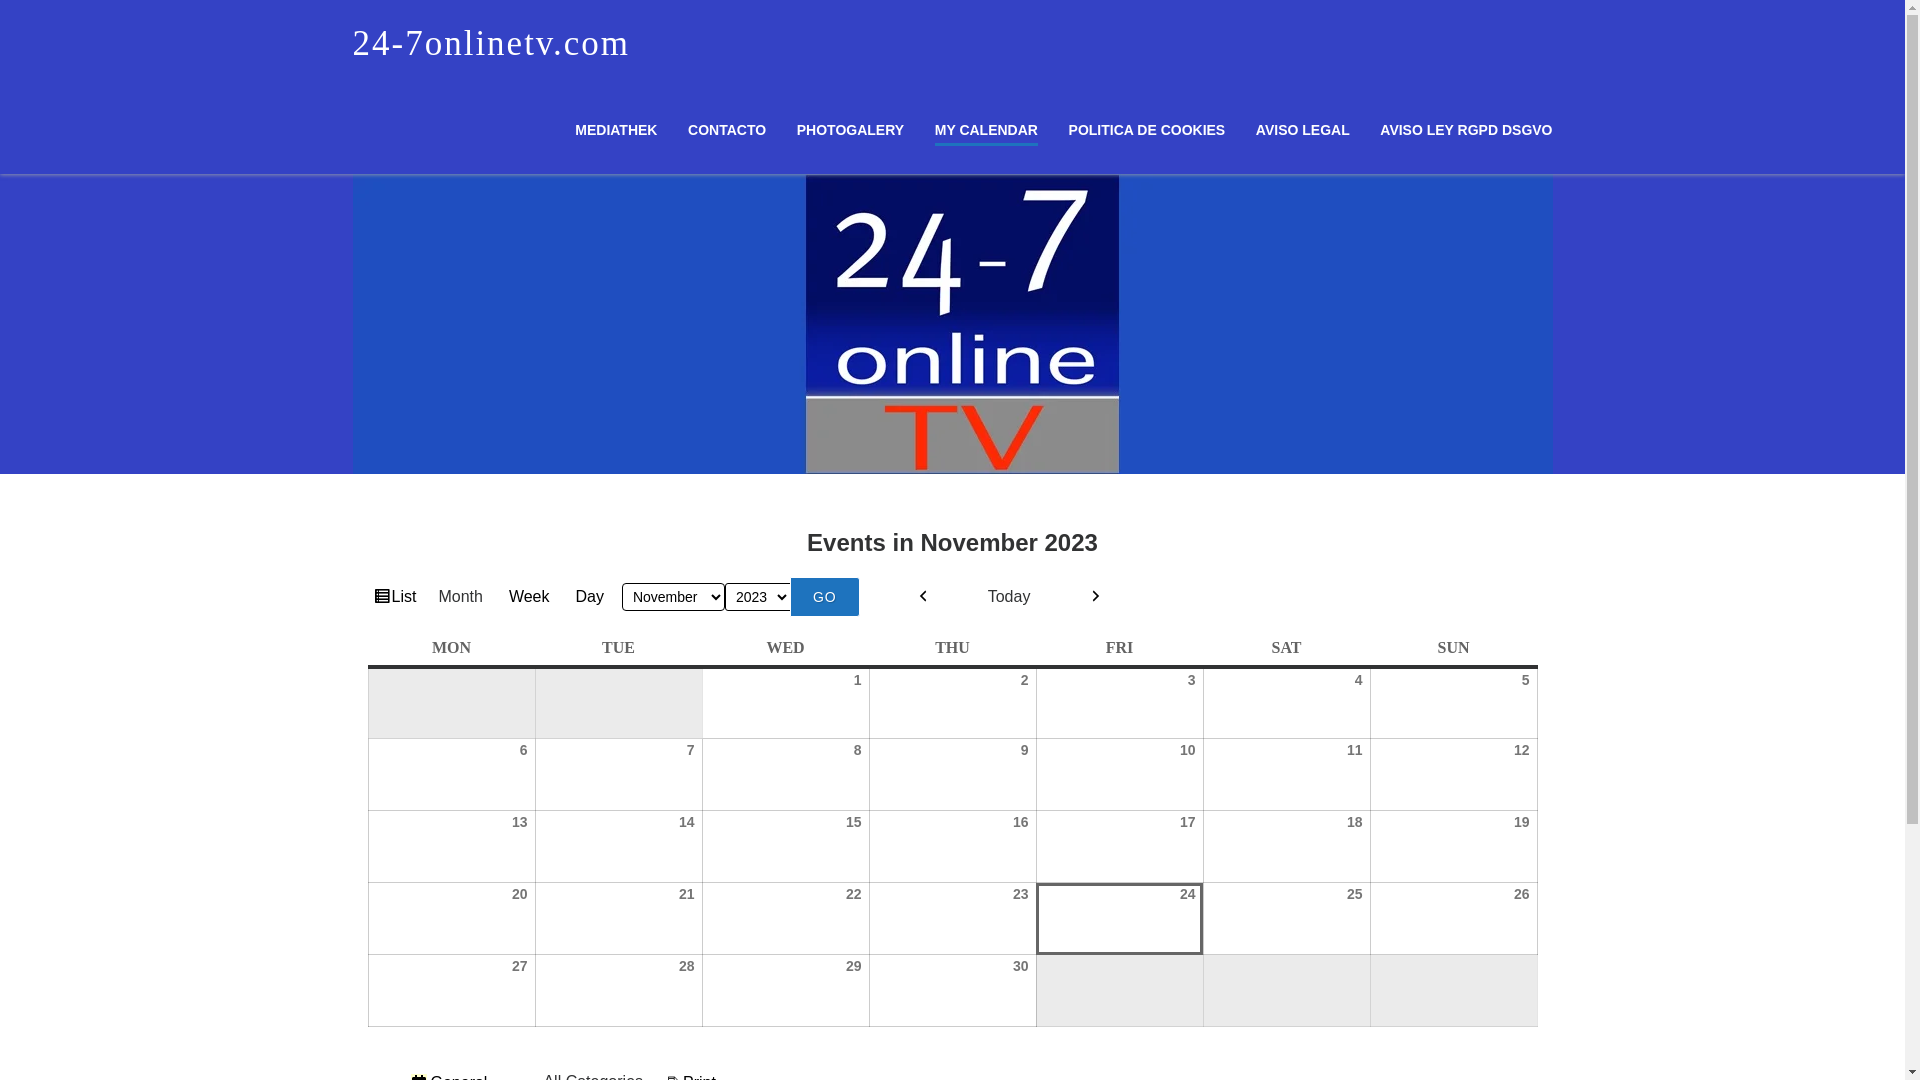  What do you see at coordinates (850, 130) in the screenshot?
I see `PHOTOGALERY` at bounding box center [850, 130].